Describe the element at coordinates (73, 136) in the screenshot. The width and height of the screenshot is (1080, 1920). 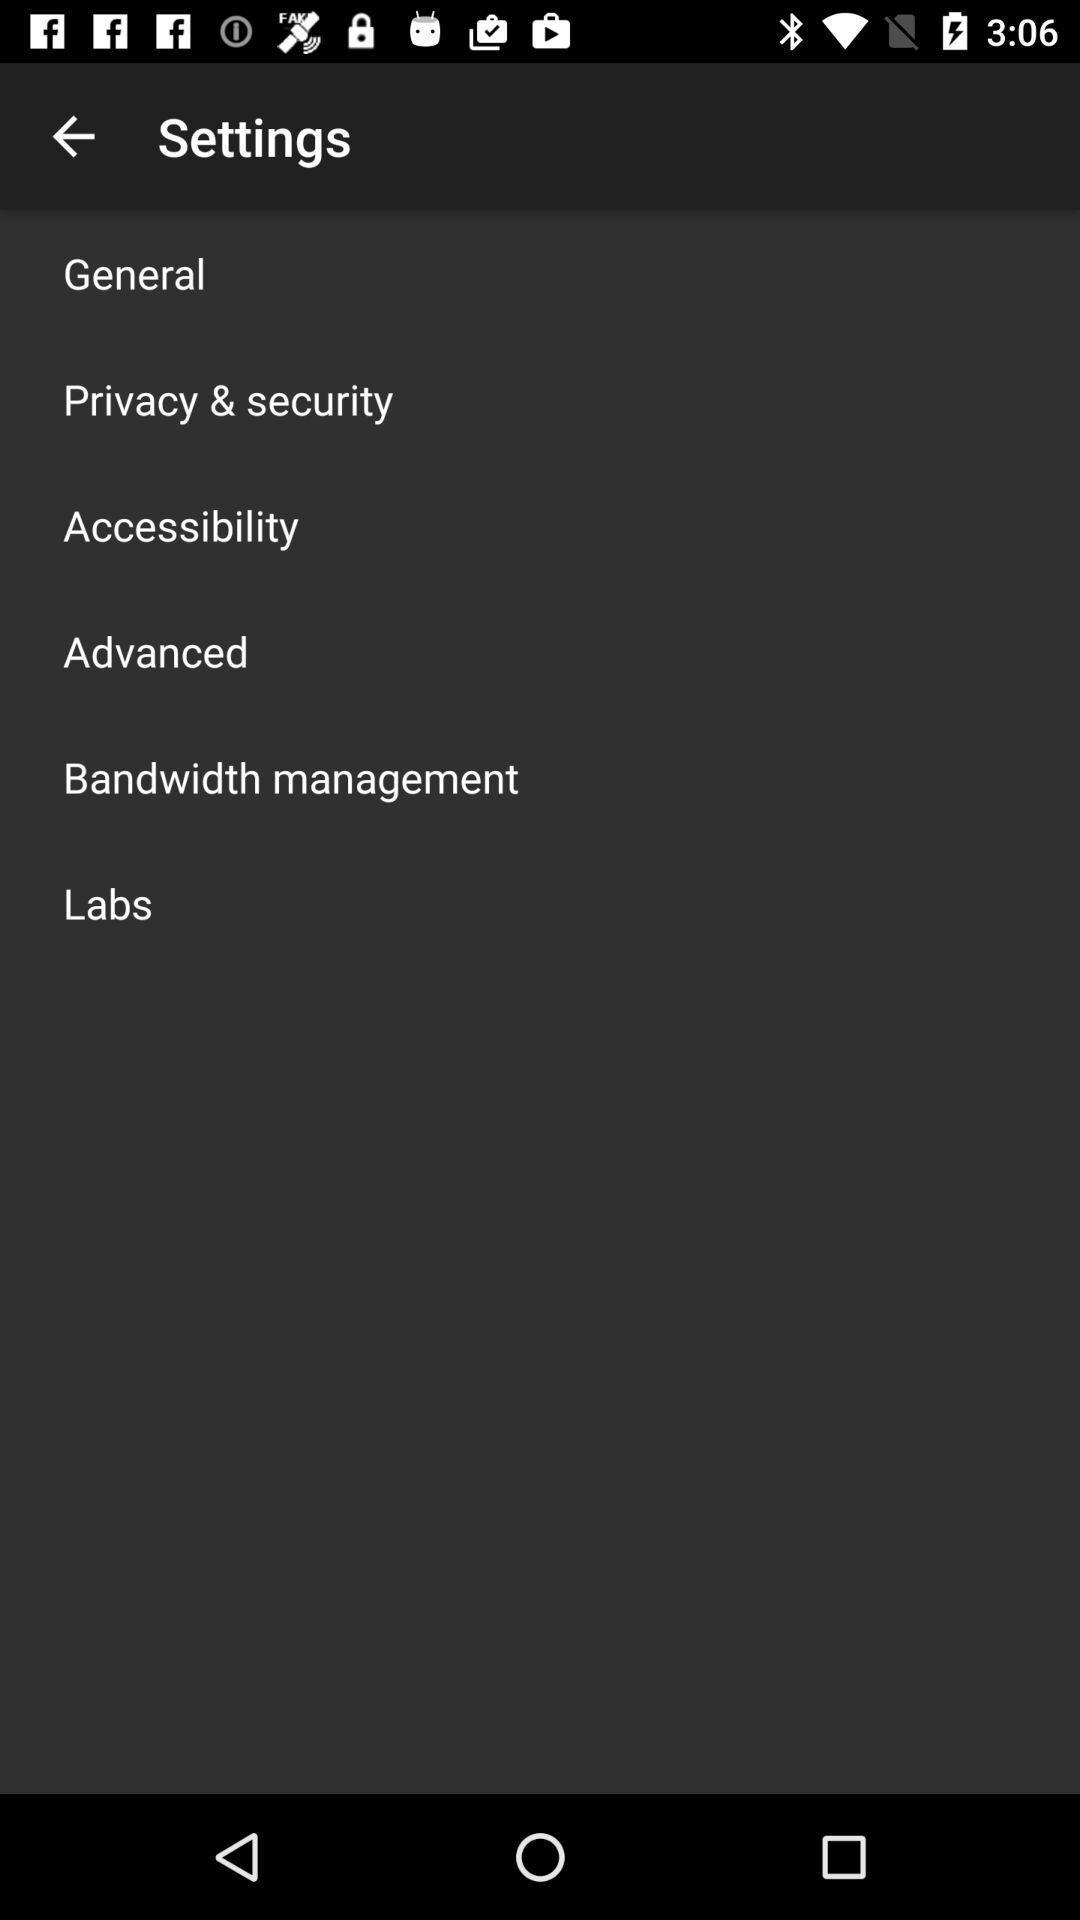
I see `press app above general app` at that location.